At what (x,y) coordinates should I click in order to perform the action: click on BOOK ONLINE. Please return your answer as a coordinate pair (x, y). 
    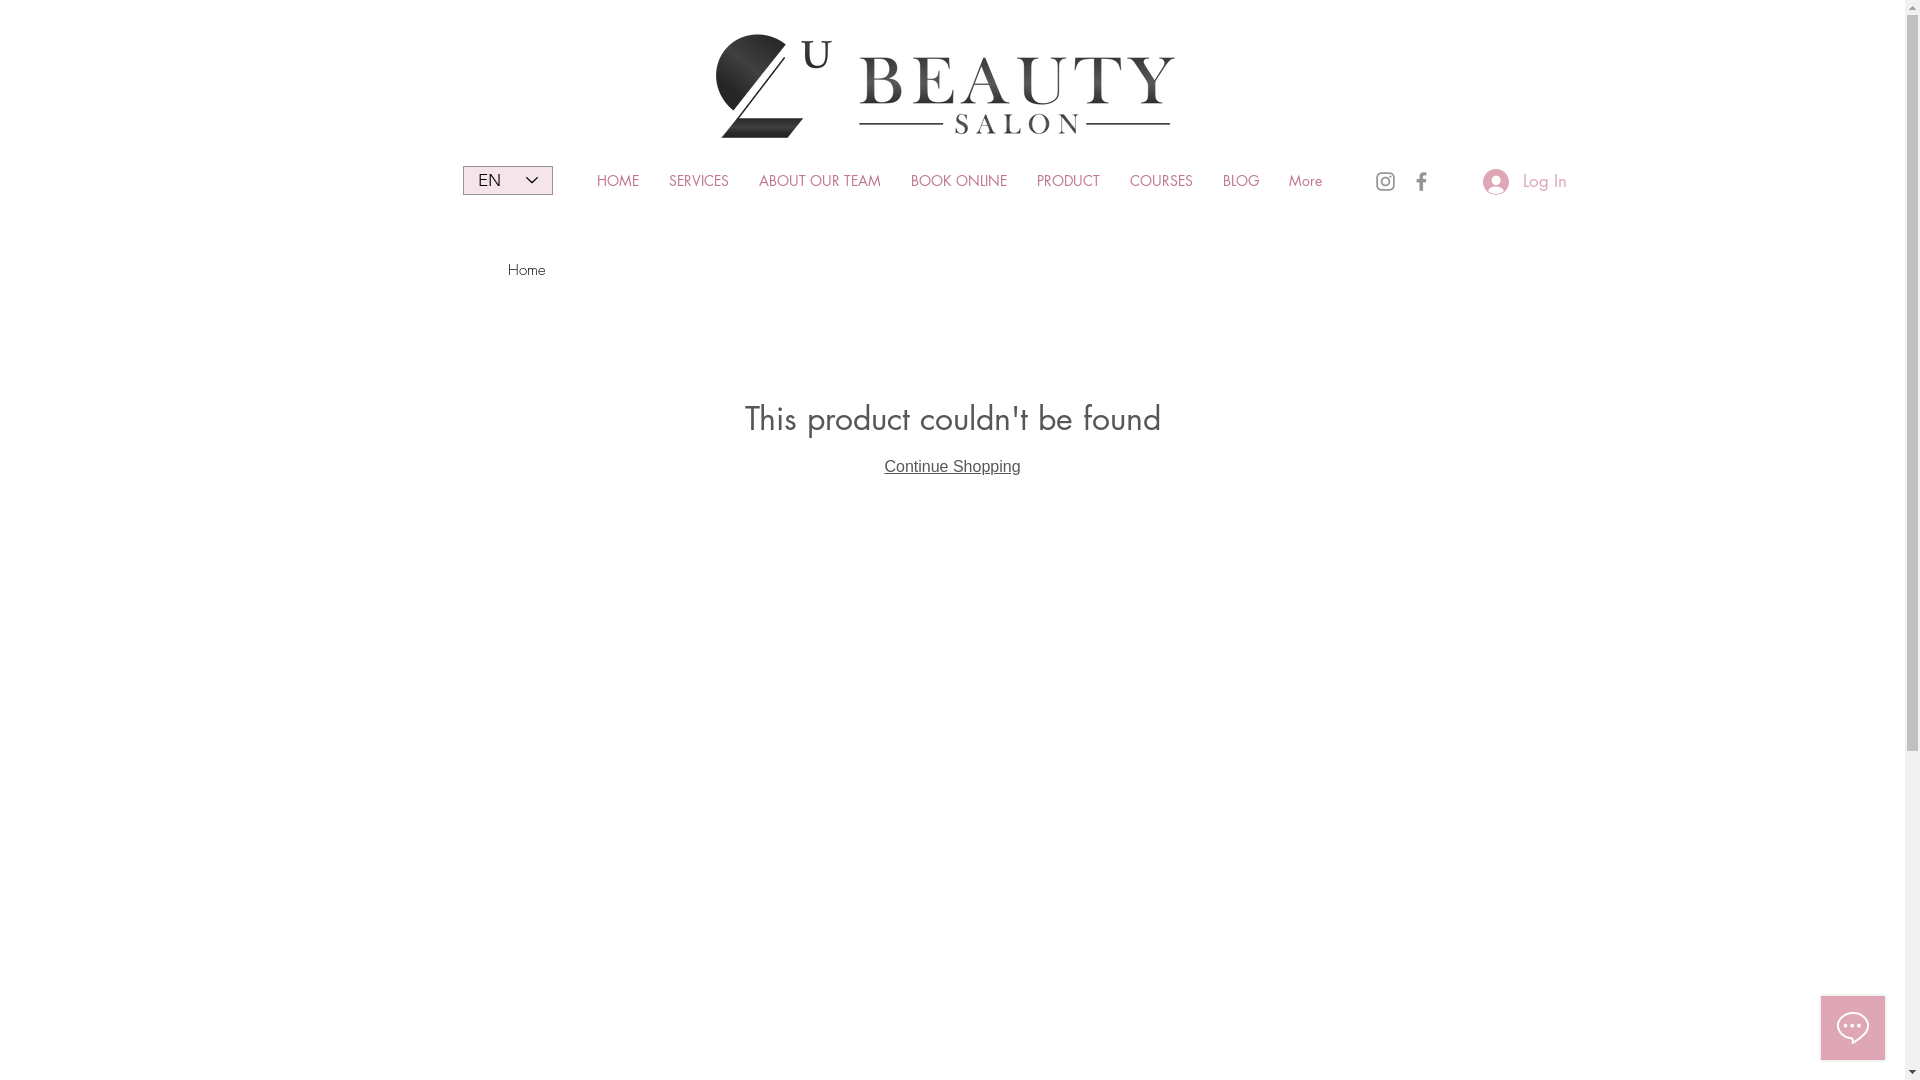
    Looking at the image, I should click on (959, 180).